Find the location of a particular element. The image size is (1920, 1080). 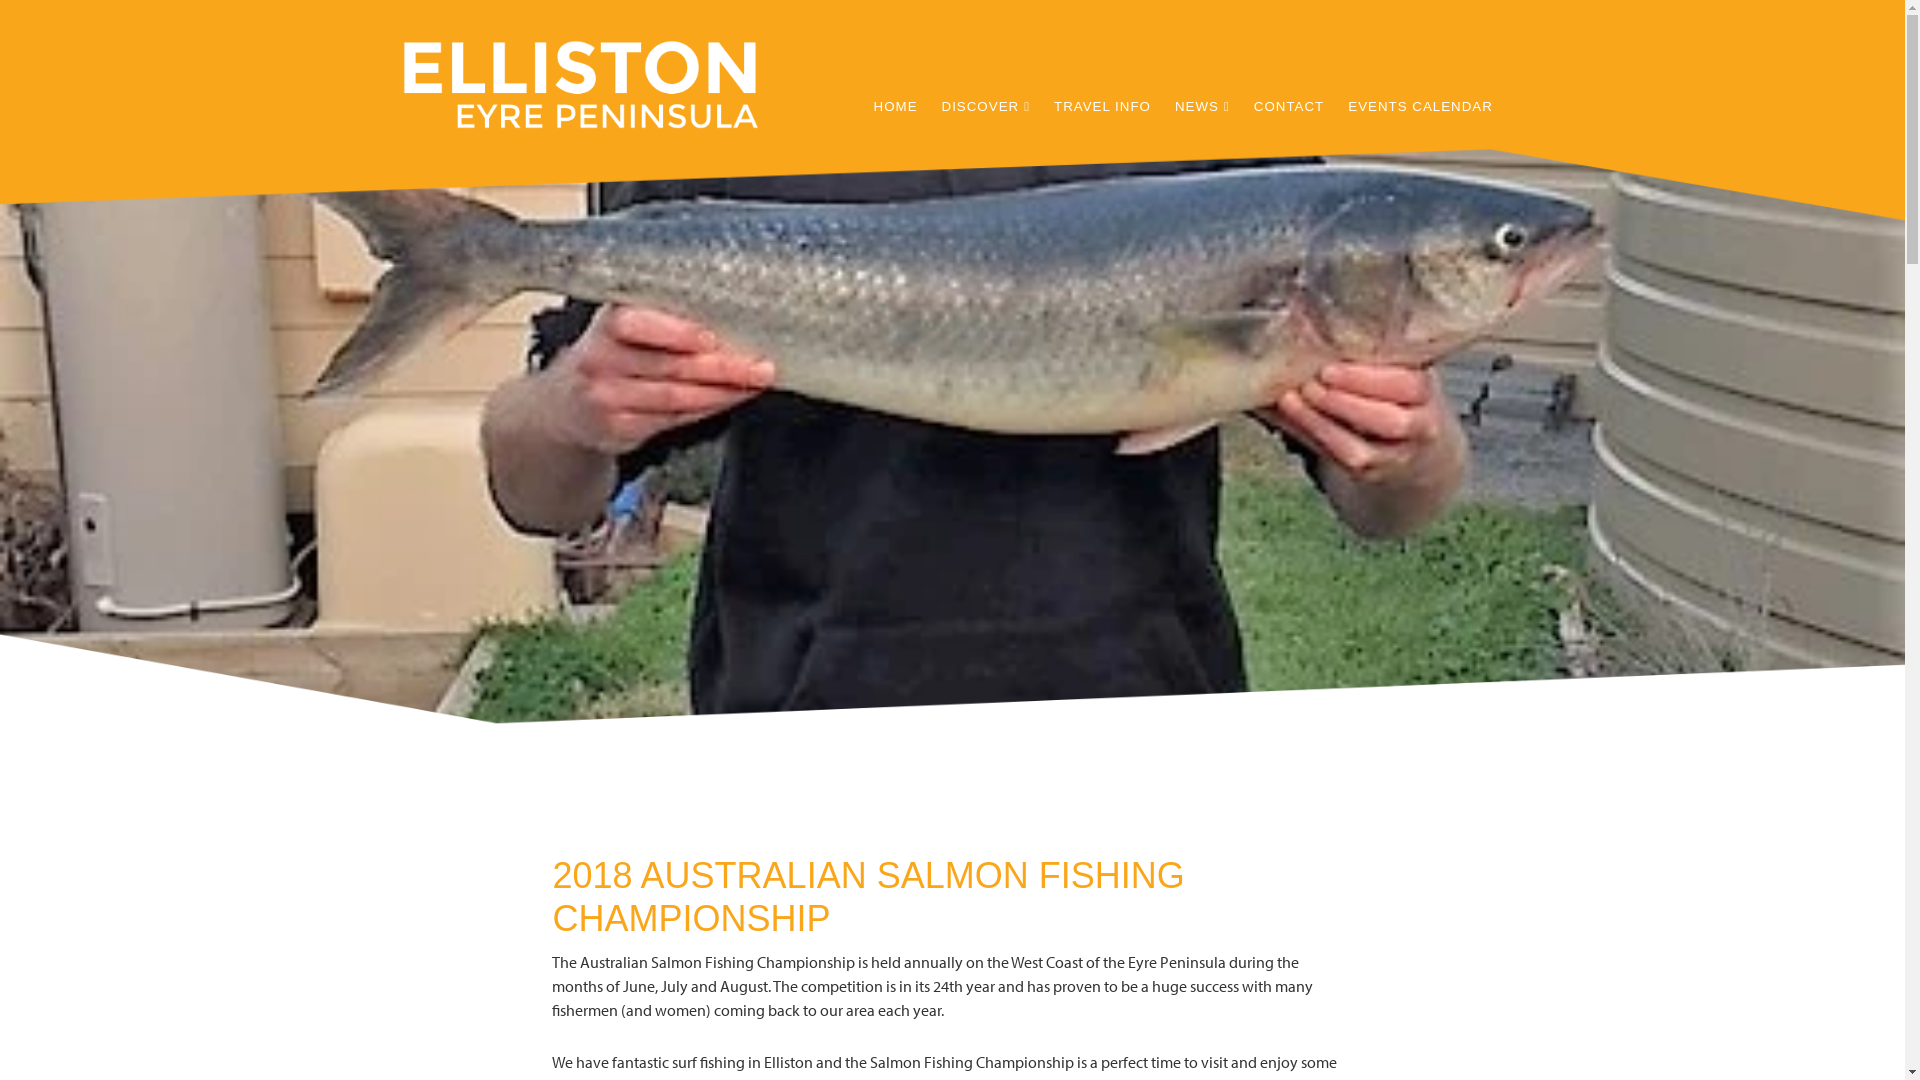

CONTACT is located at coordinates (1289, 86).